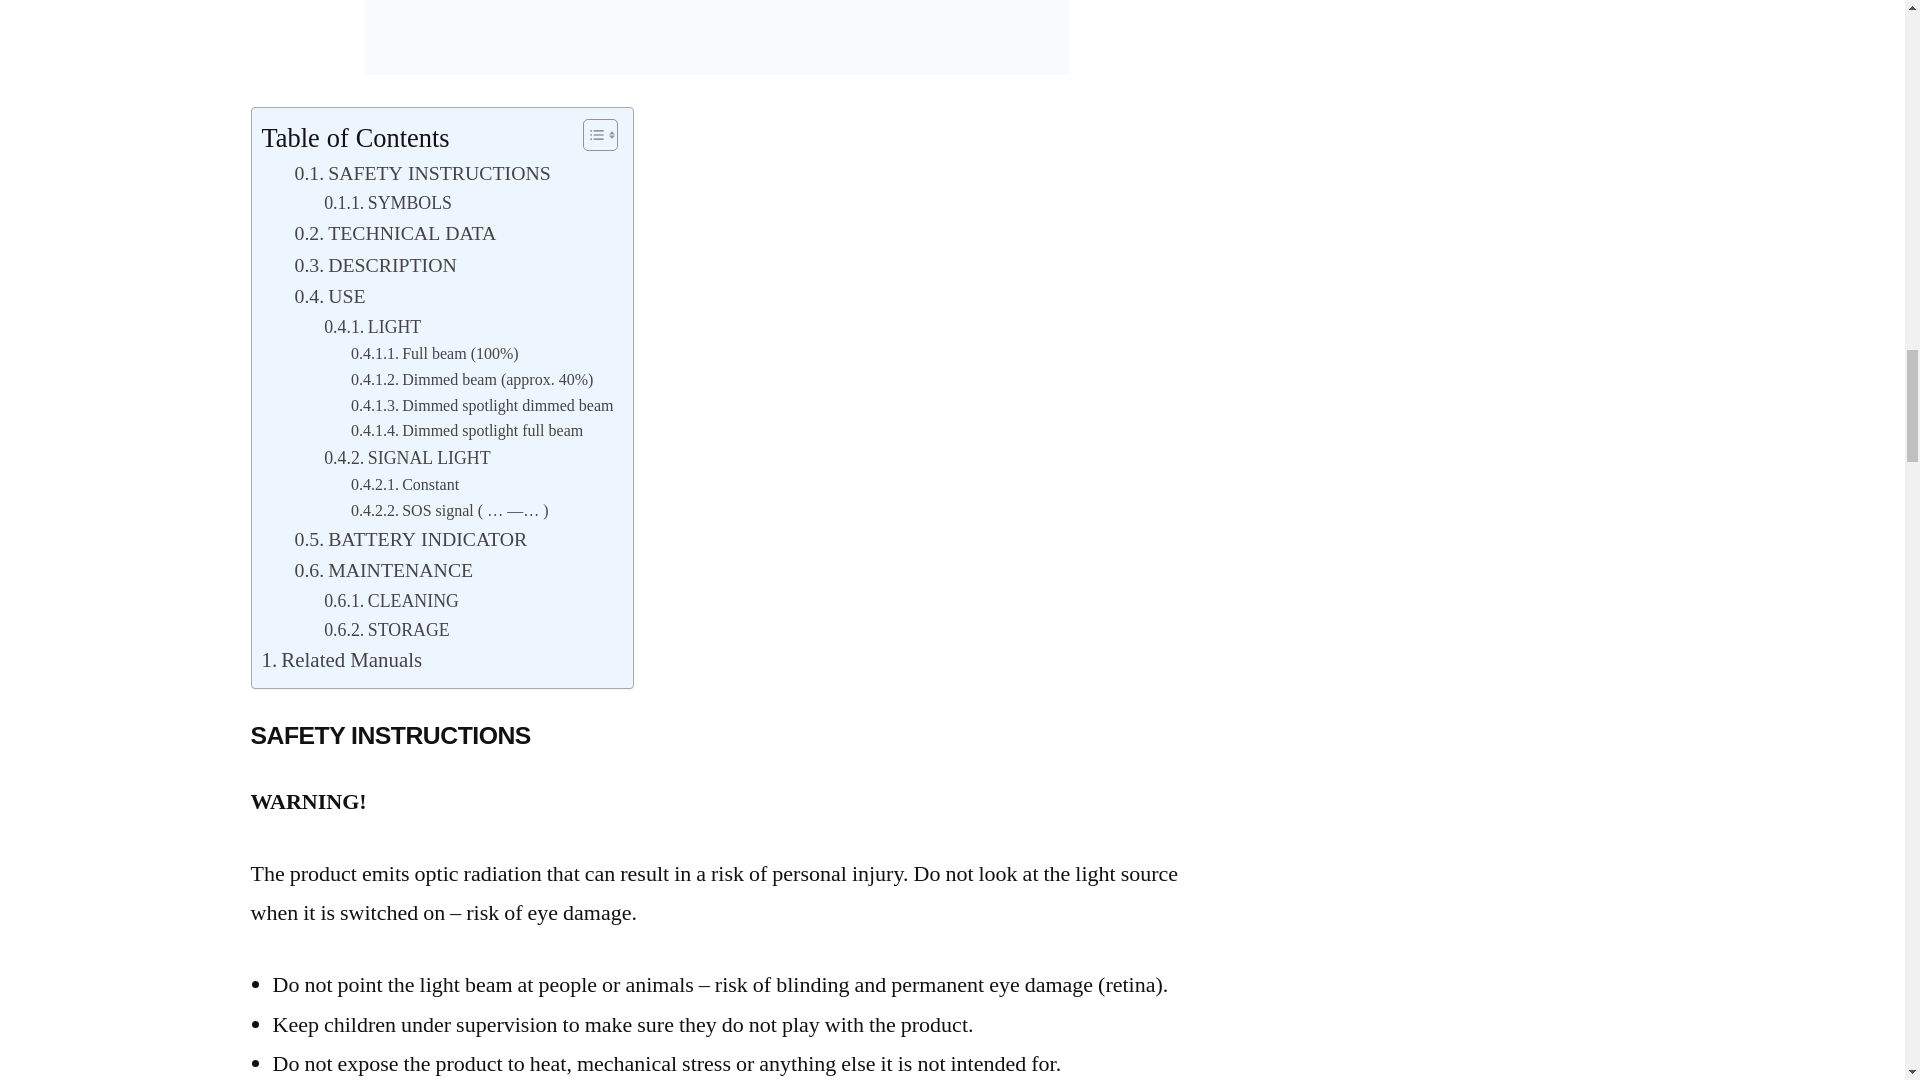 The image size is (1920, 1080). Describe the element at coordinates (394, 234) in the screenshot. I see `TECHNICAL DATA` at that location.